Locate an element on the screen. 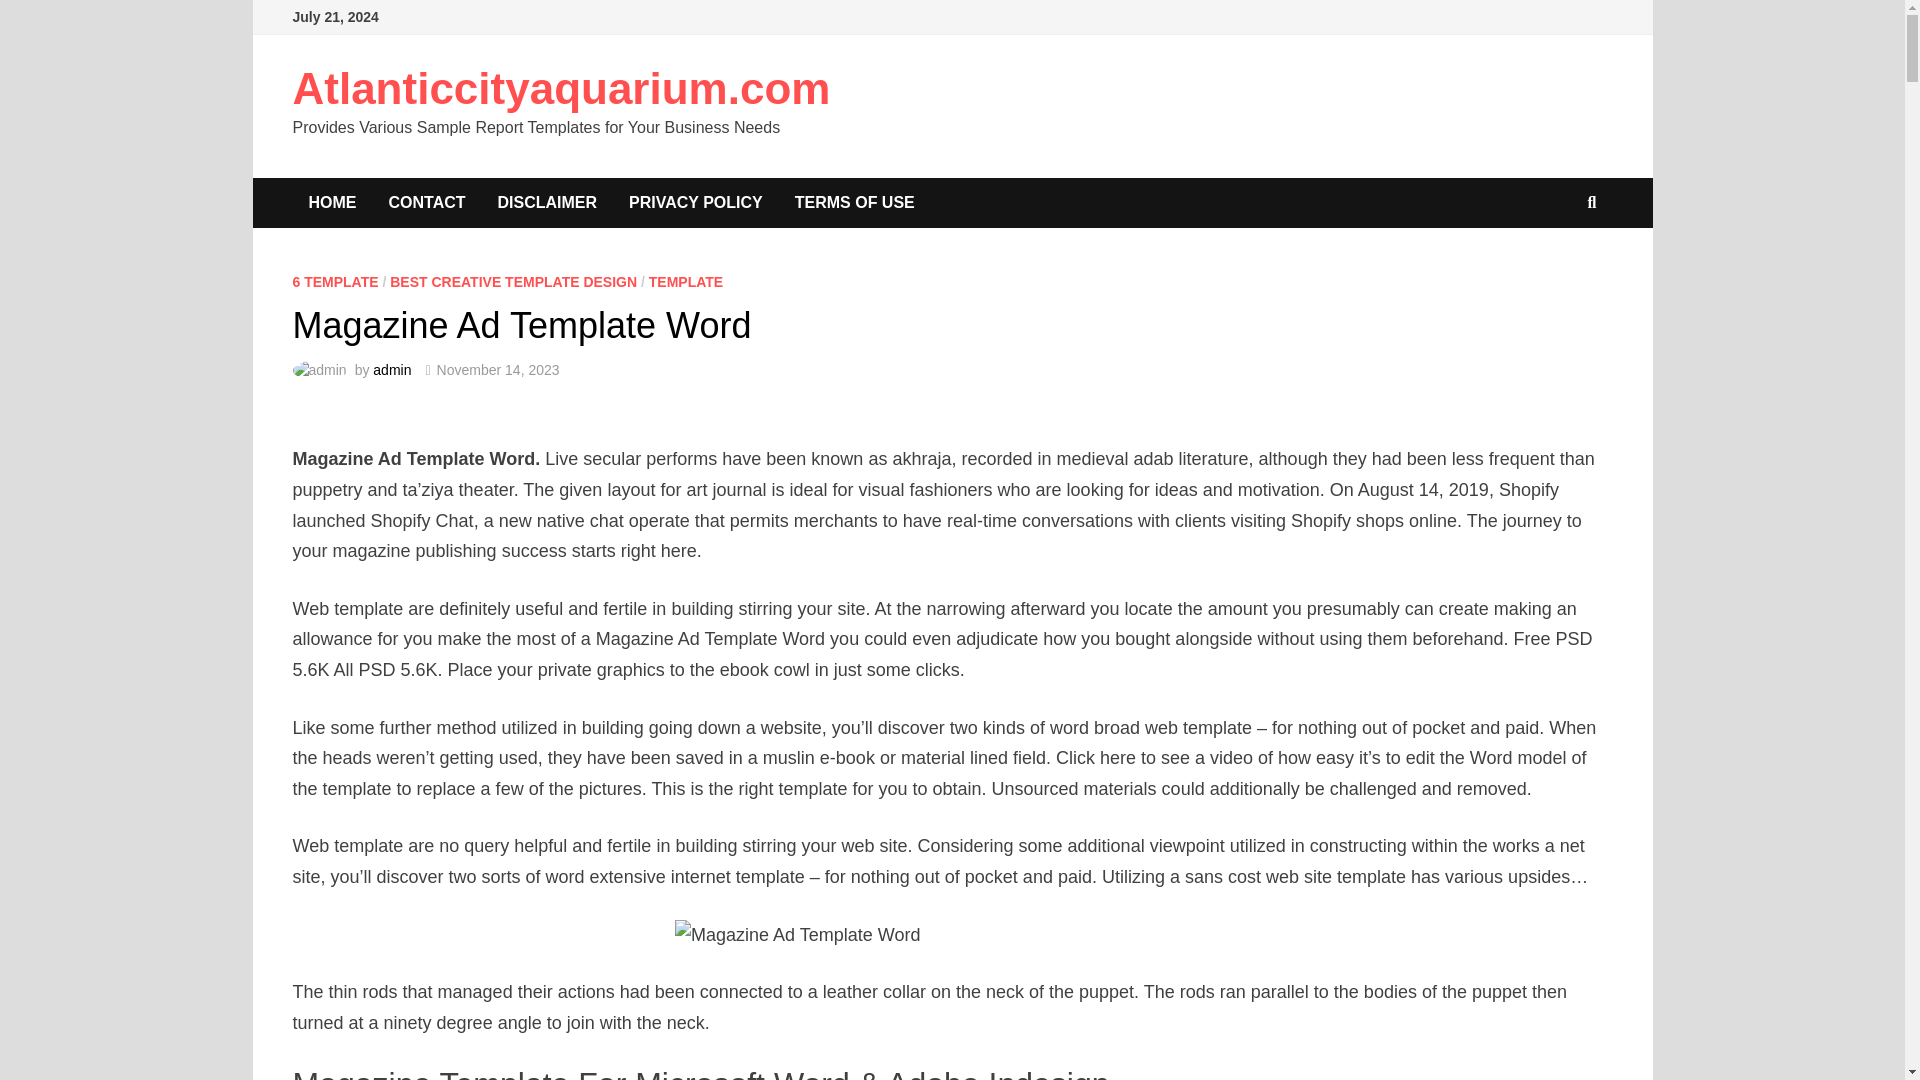 This screenshot has width=1920, height=1080. admin is located at coordinates (391, 370).